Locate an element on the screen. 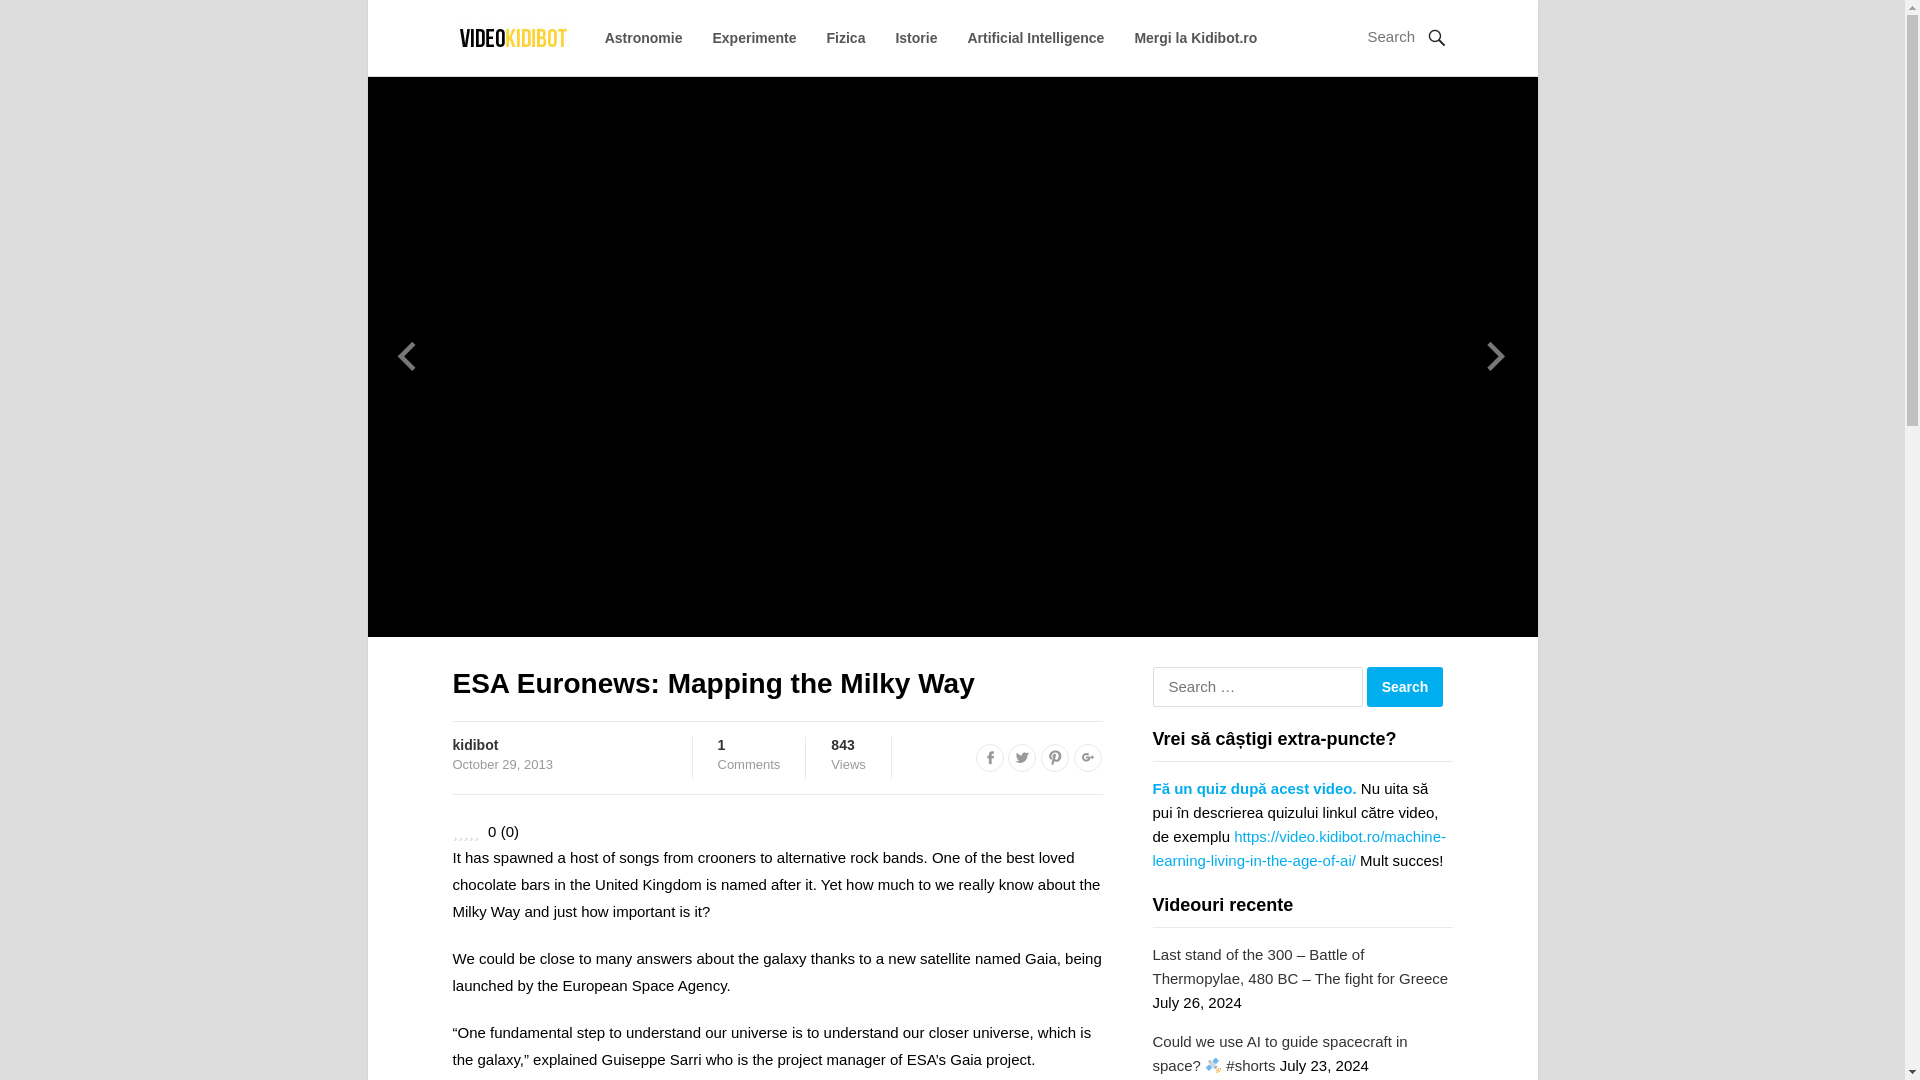 The width and height of the screenshot is (1920, 1080). Search is located at coordinates (1196, 38).